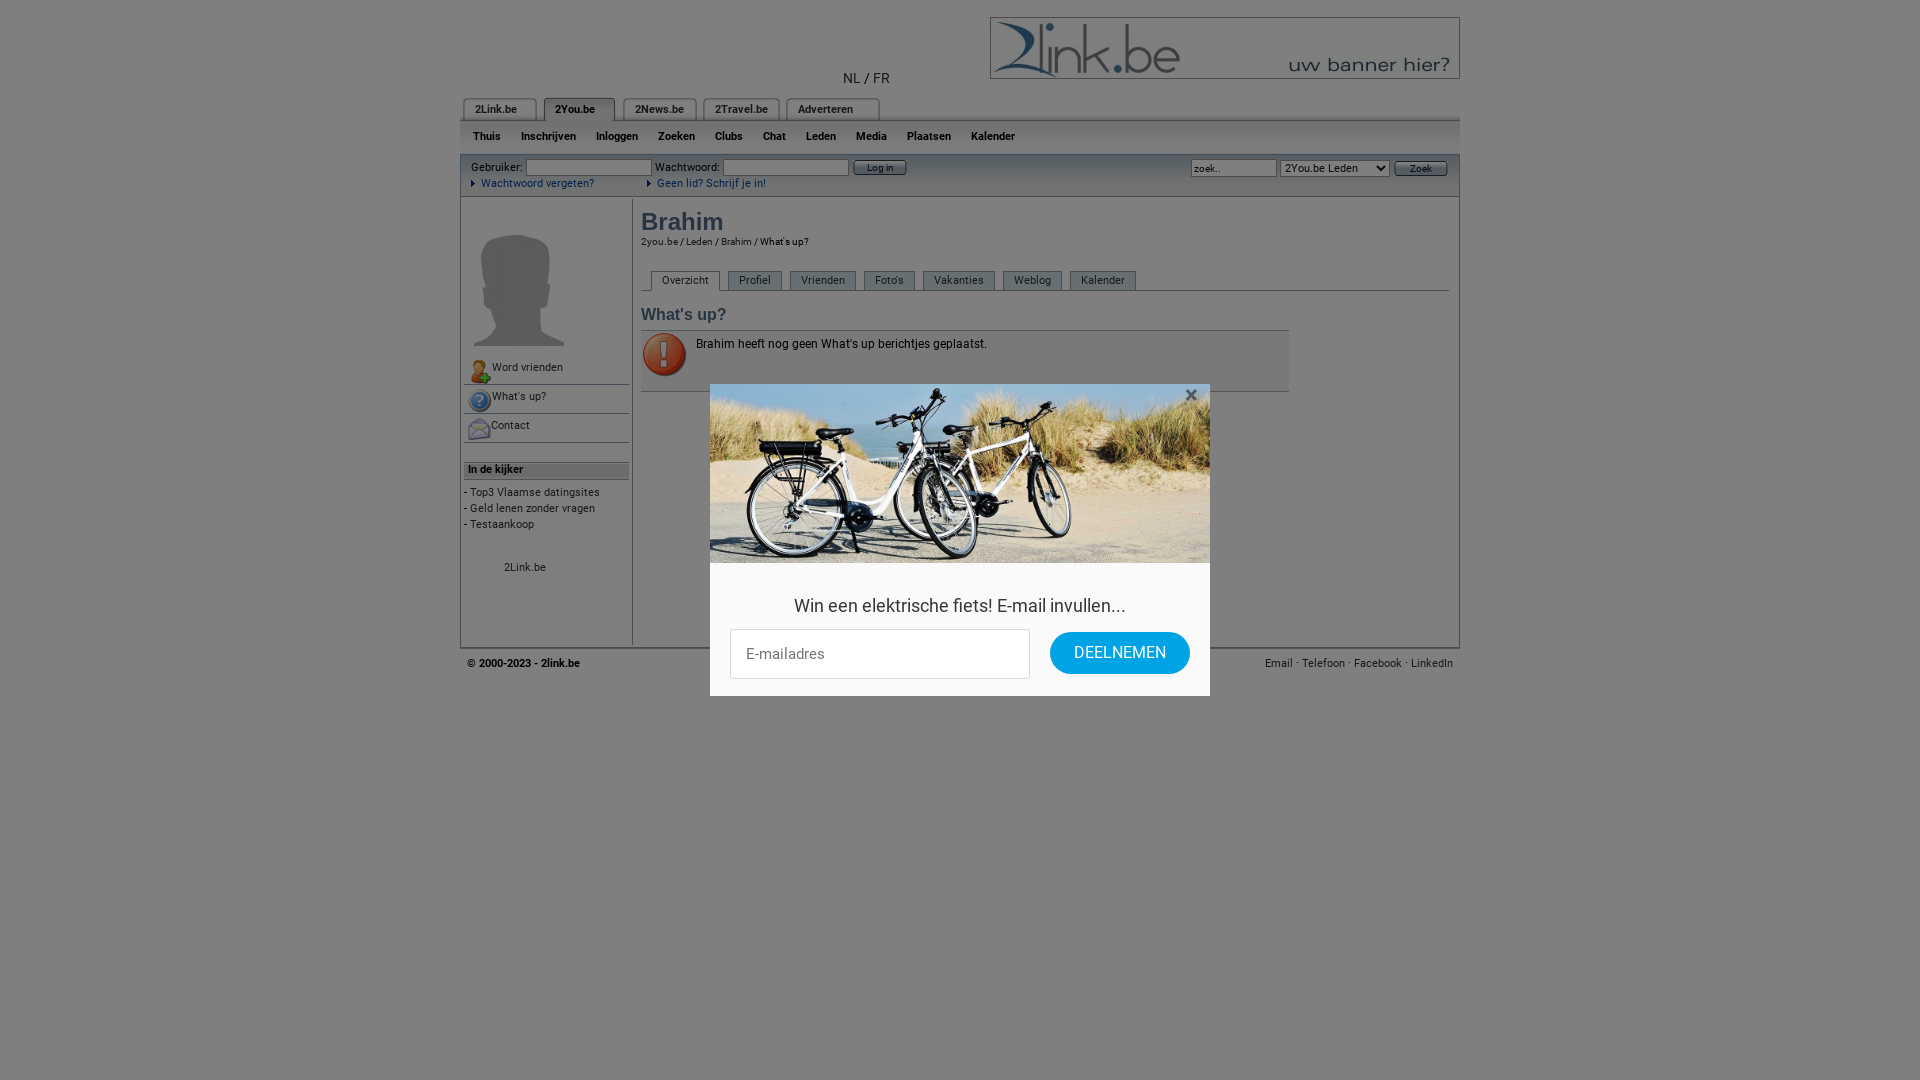 The width and height of the screenshot is (1920, 1080). What do you see at coordinates (617, 136) in the screenshot?
I see `Inloggen` at bounding box center [617, 136].